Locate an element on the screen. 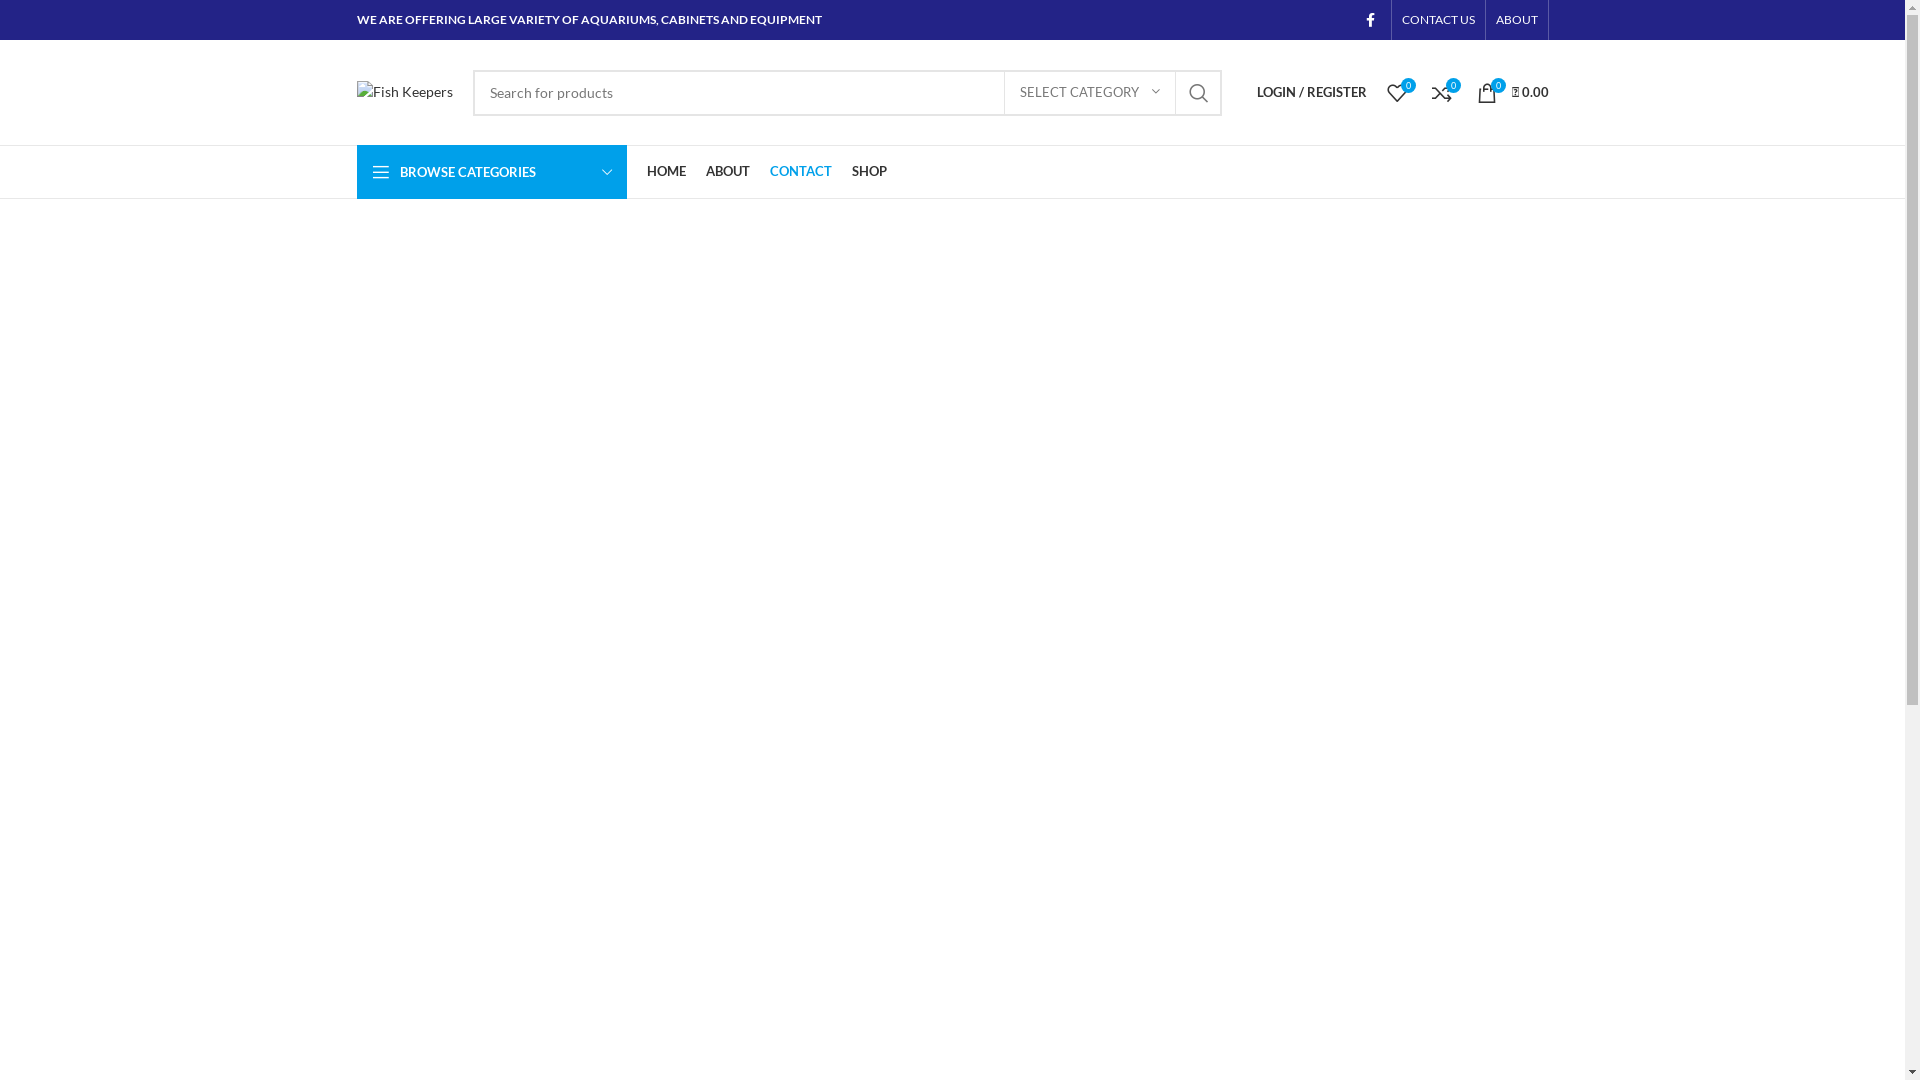 Image resolution: width=1920 pixels, height=1080 pixels. ABOUT is located at coordinates (728, 172).